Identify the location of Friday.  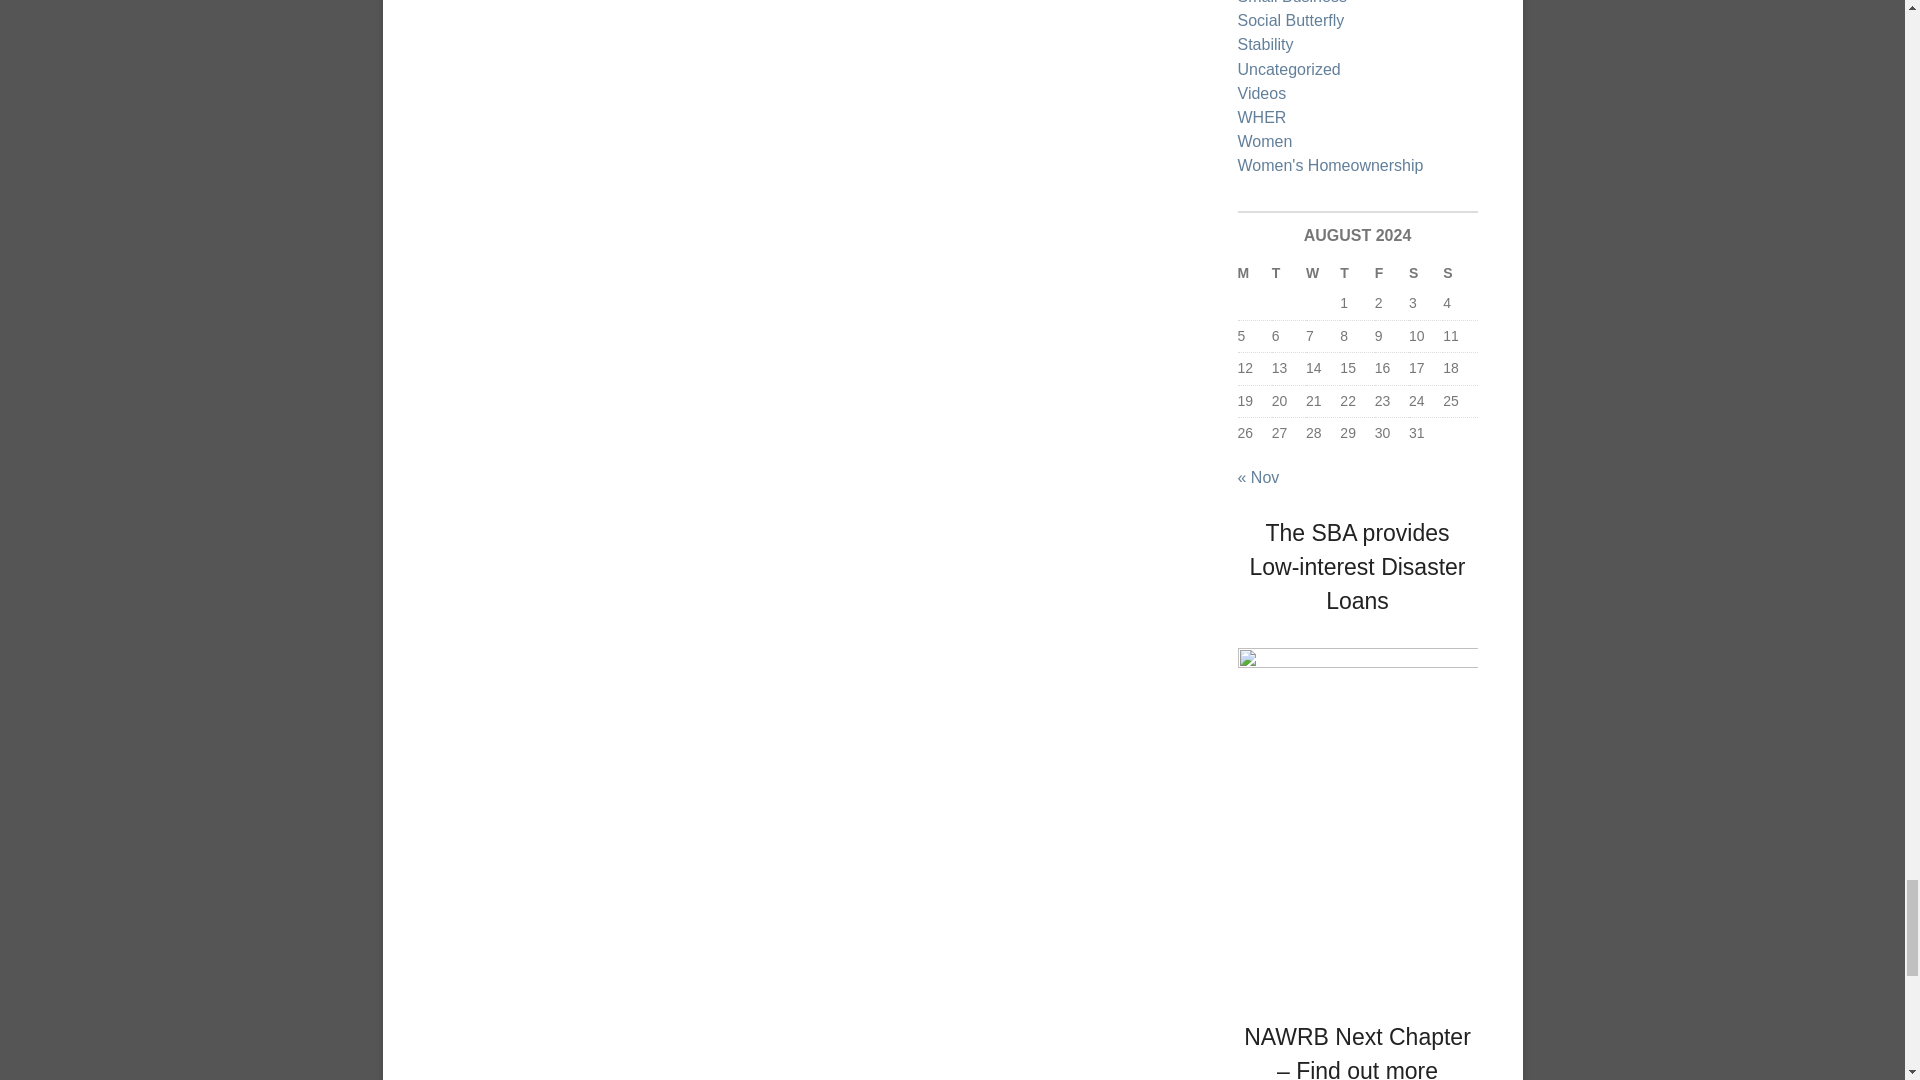
(1392, 274).